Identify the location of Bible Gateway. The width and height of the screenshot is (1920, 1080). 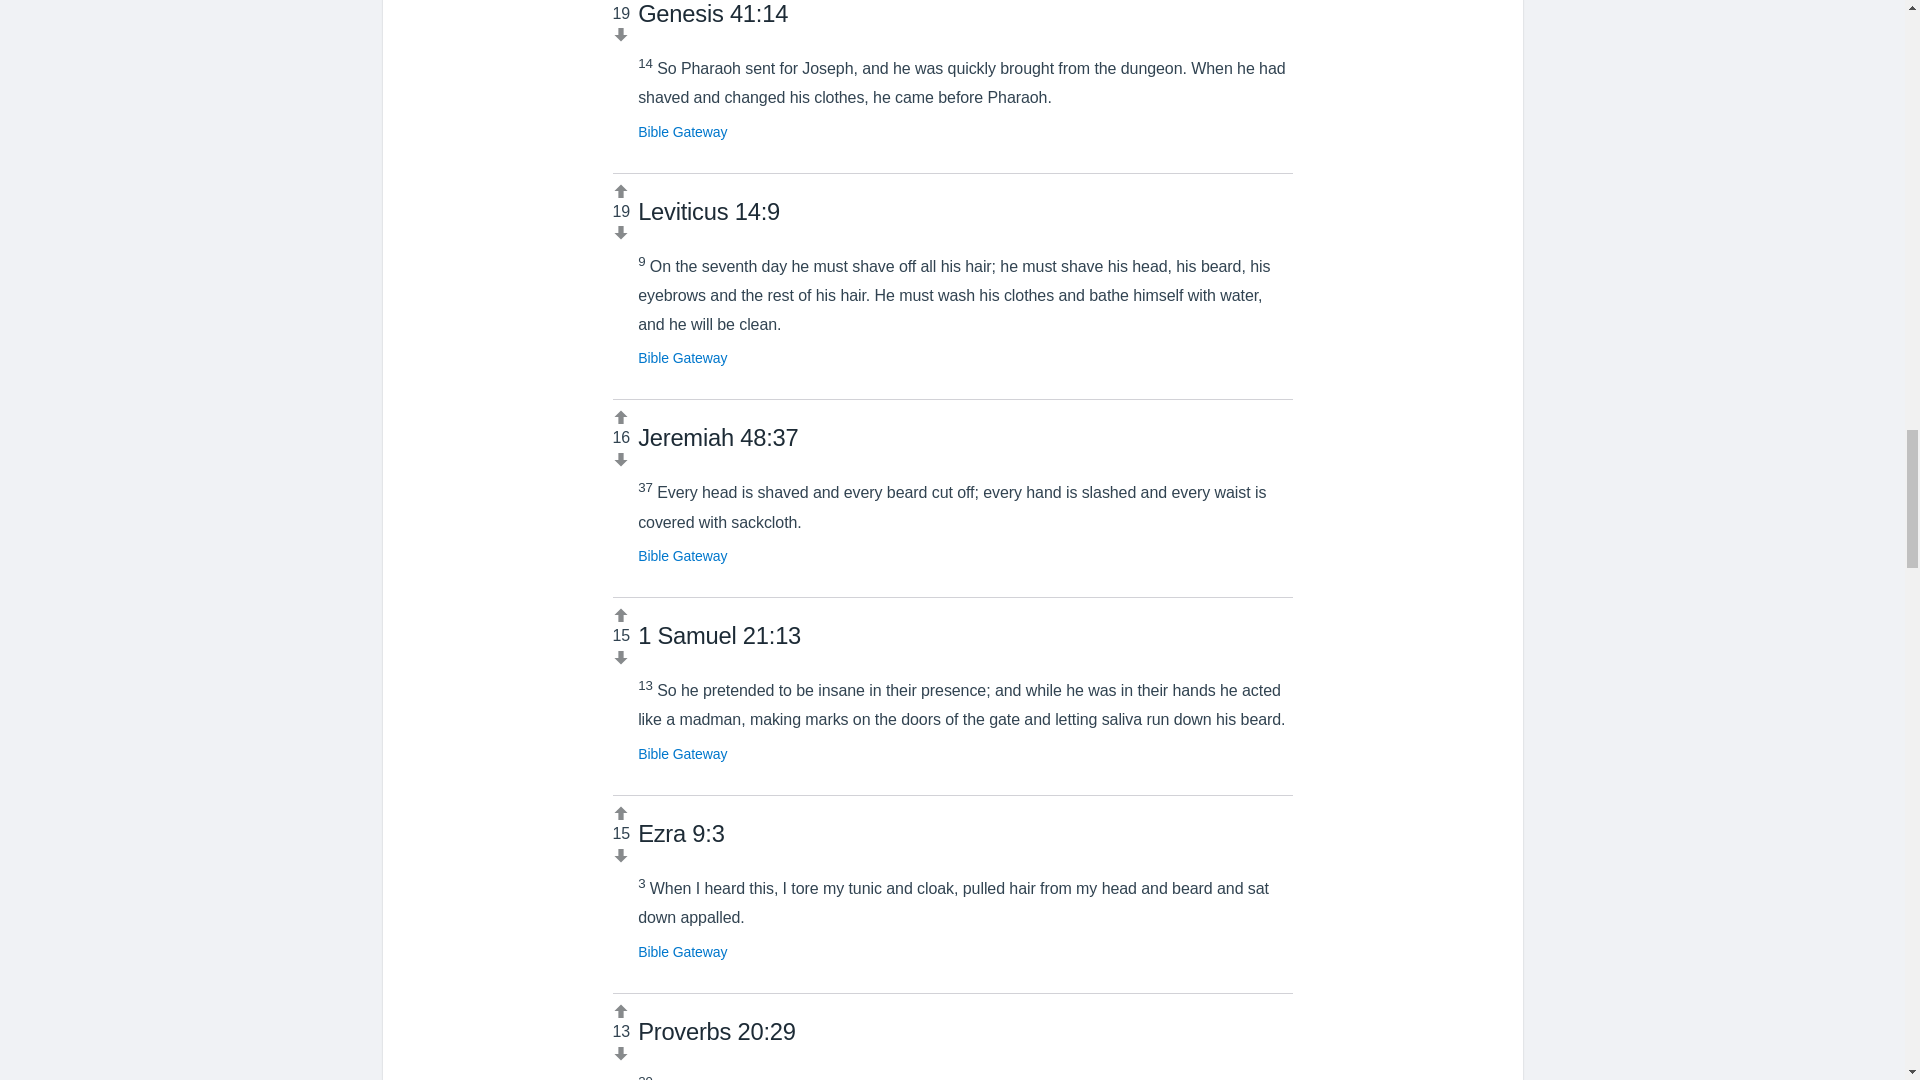
(682, 754).